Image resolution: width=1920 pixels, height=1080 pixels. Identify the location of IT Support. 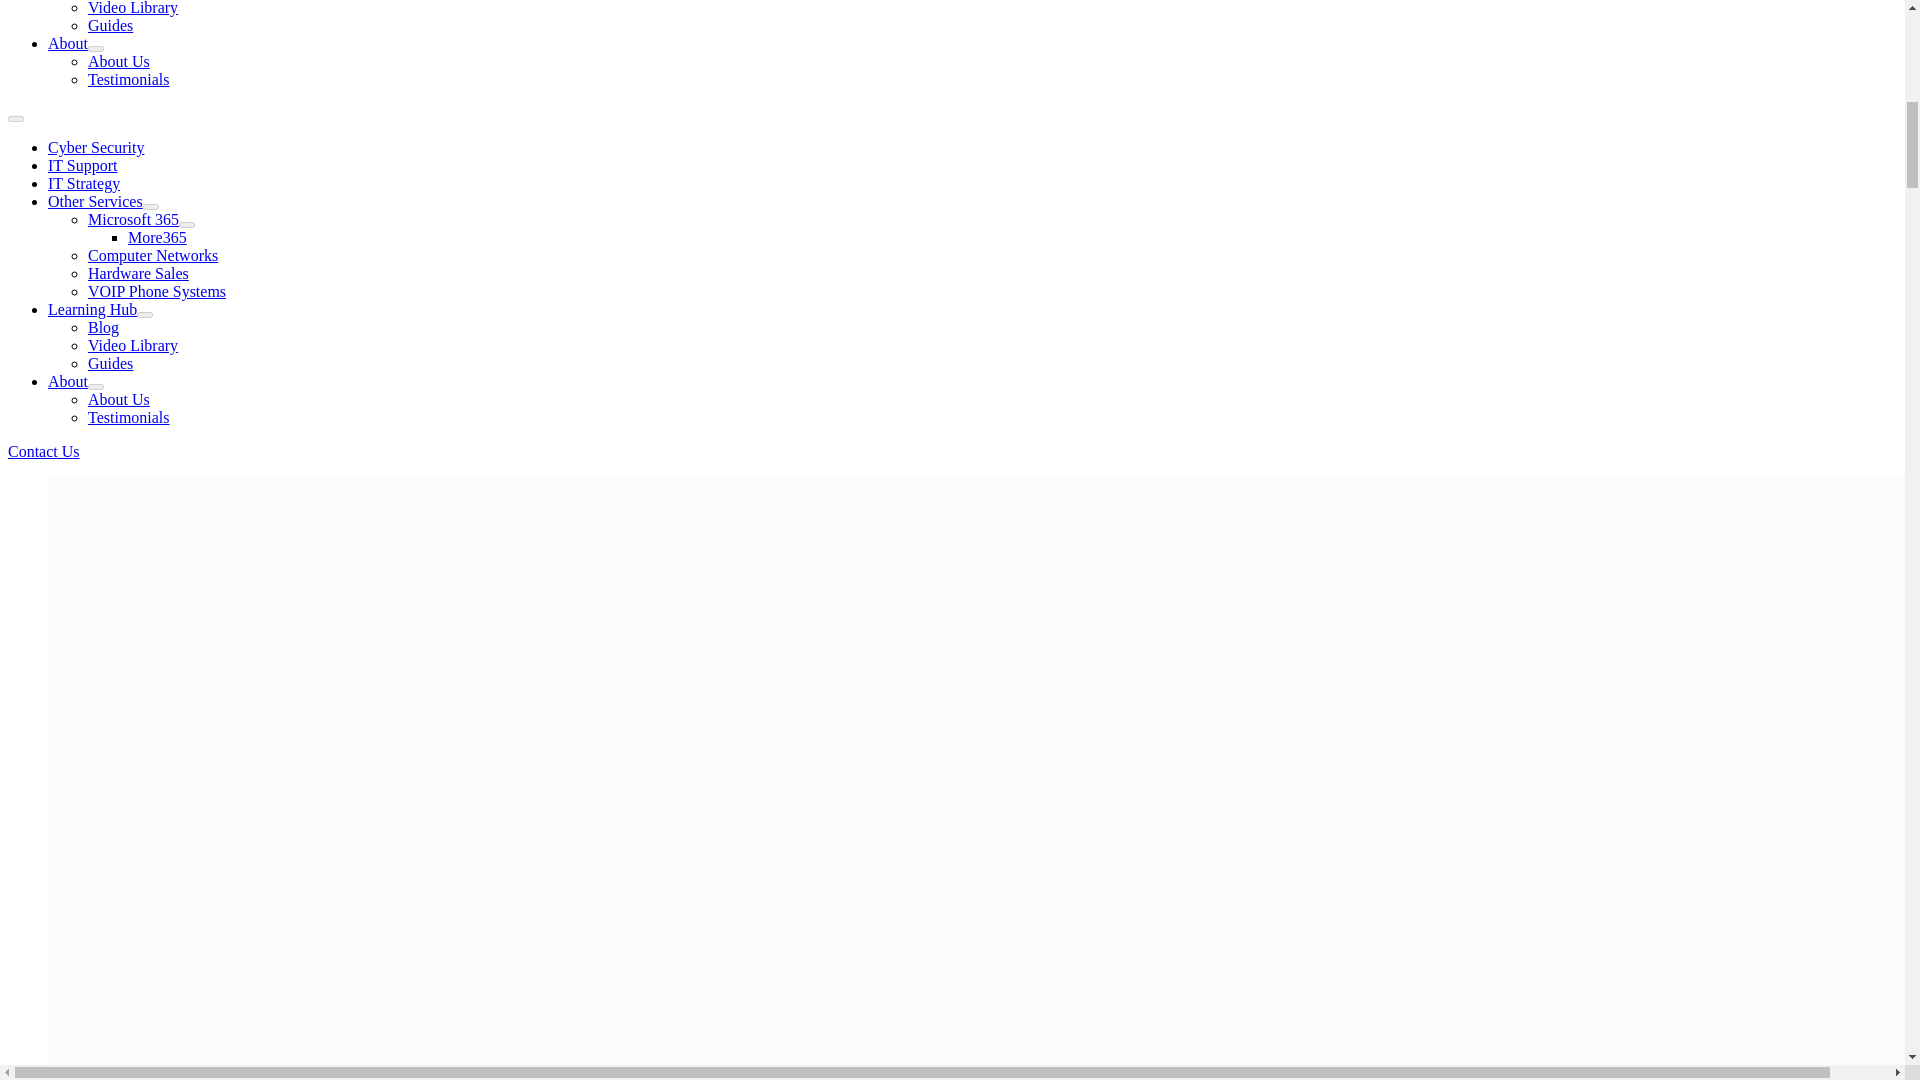
(82, 164).